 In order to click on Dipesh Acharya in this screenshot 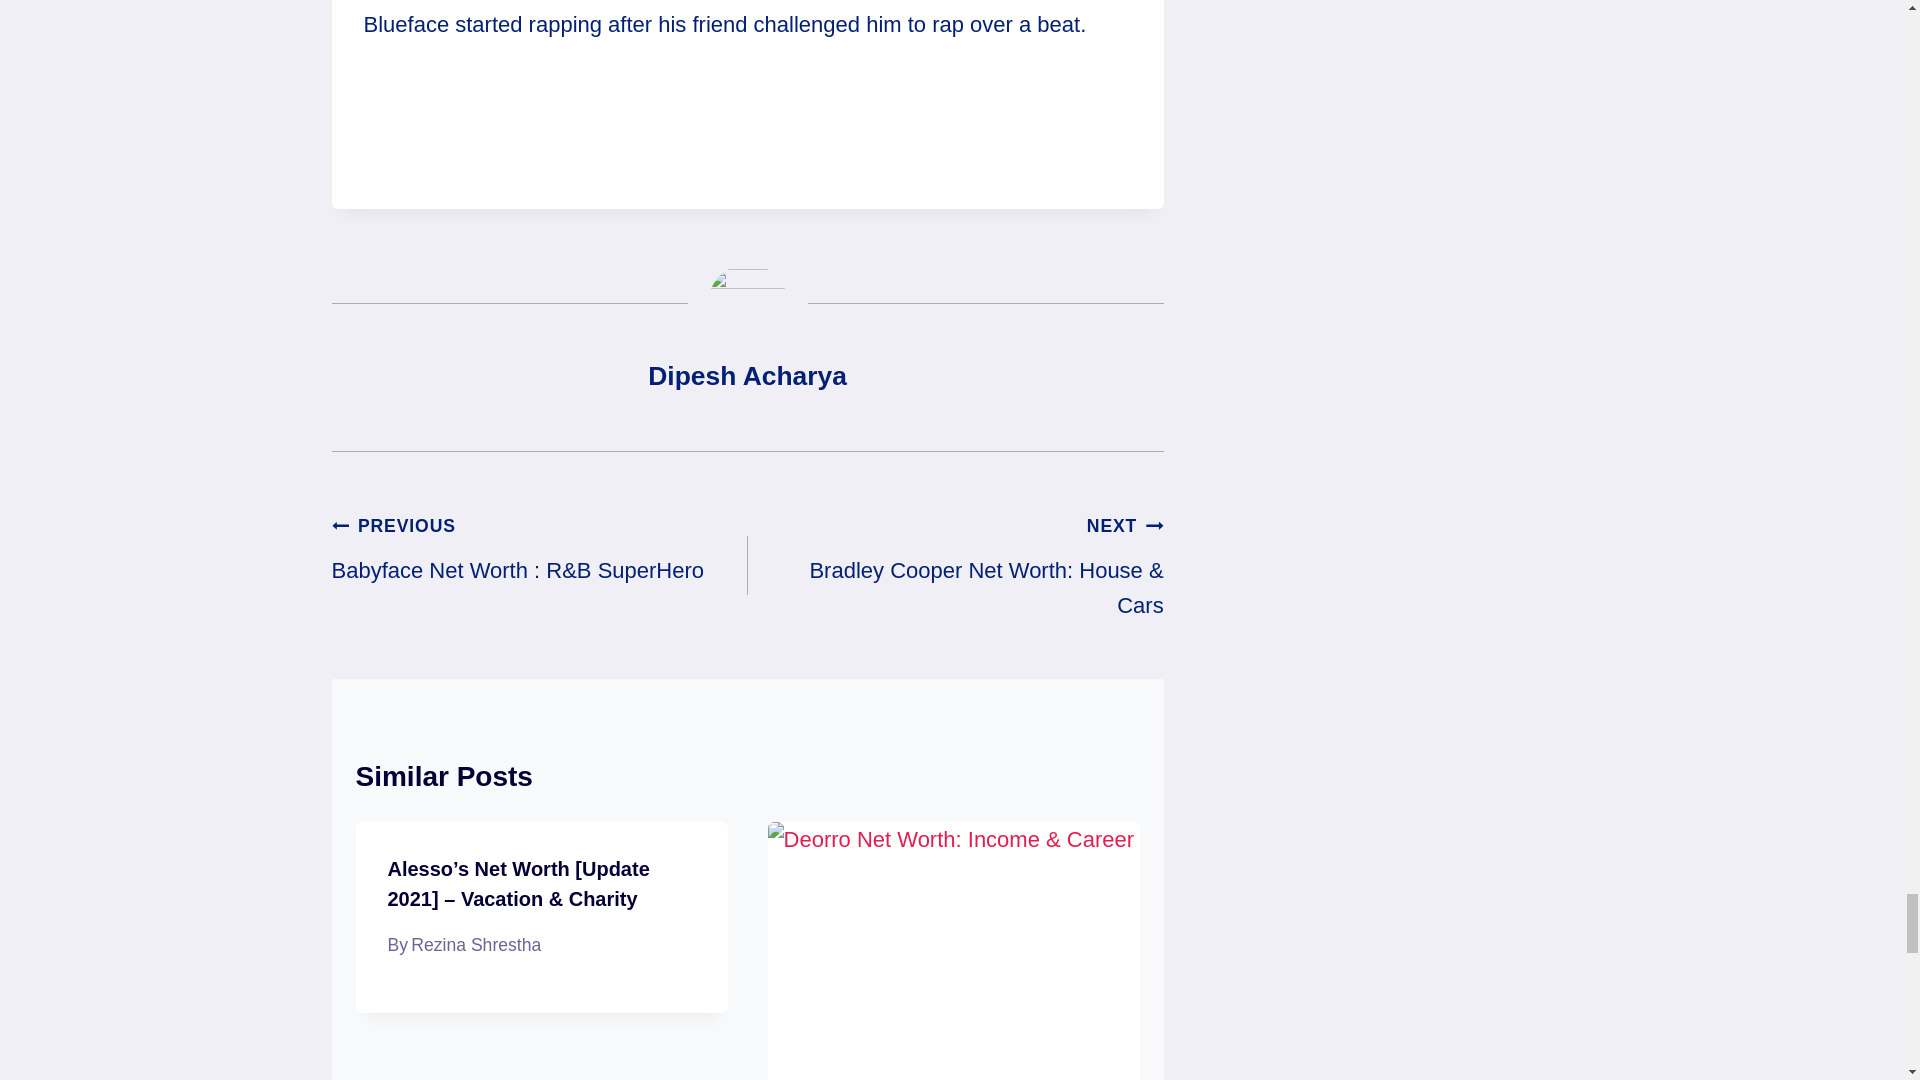, I will do `click(747, 375)`.